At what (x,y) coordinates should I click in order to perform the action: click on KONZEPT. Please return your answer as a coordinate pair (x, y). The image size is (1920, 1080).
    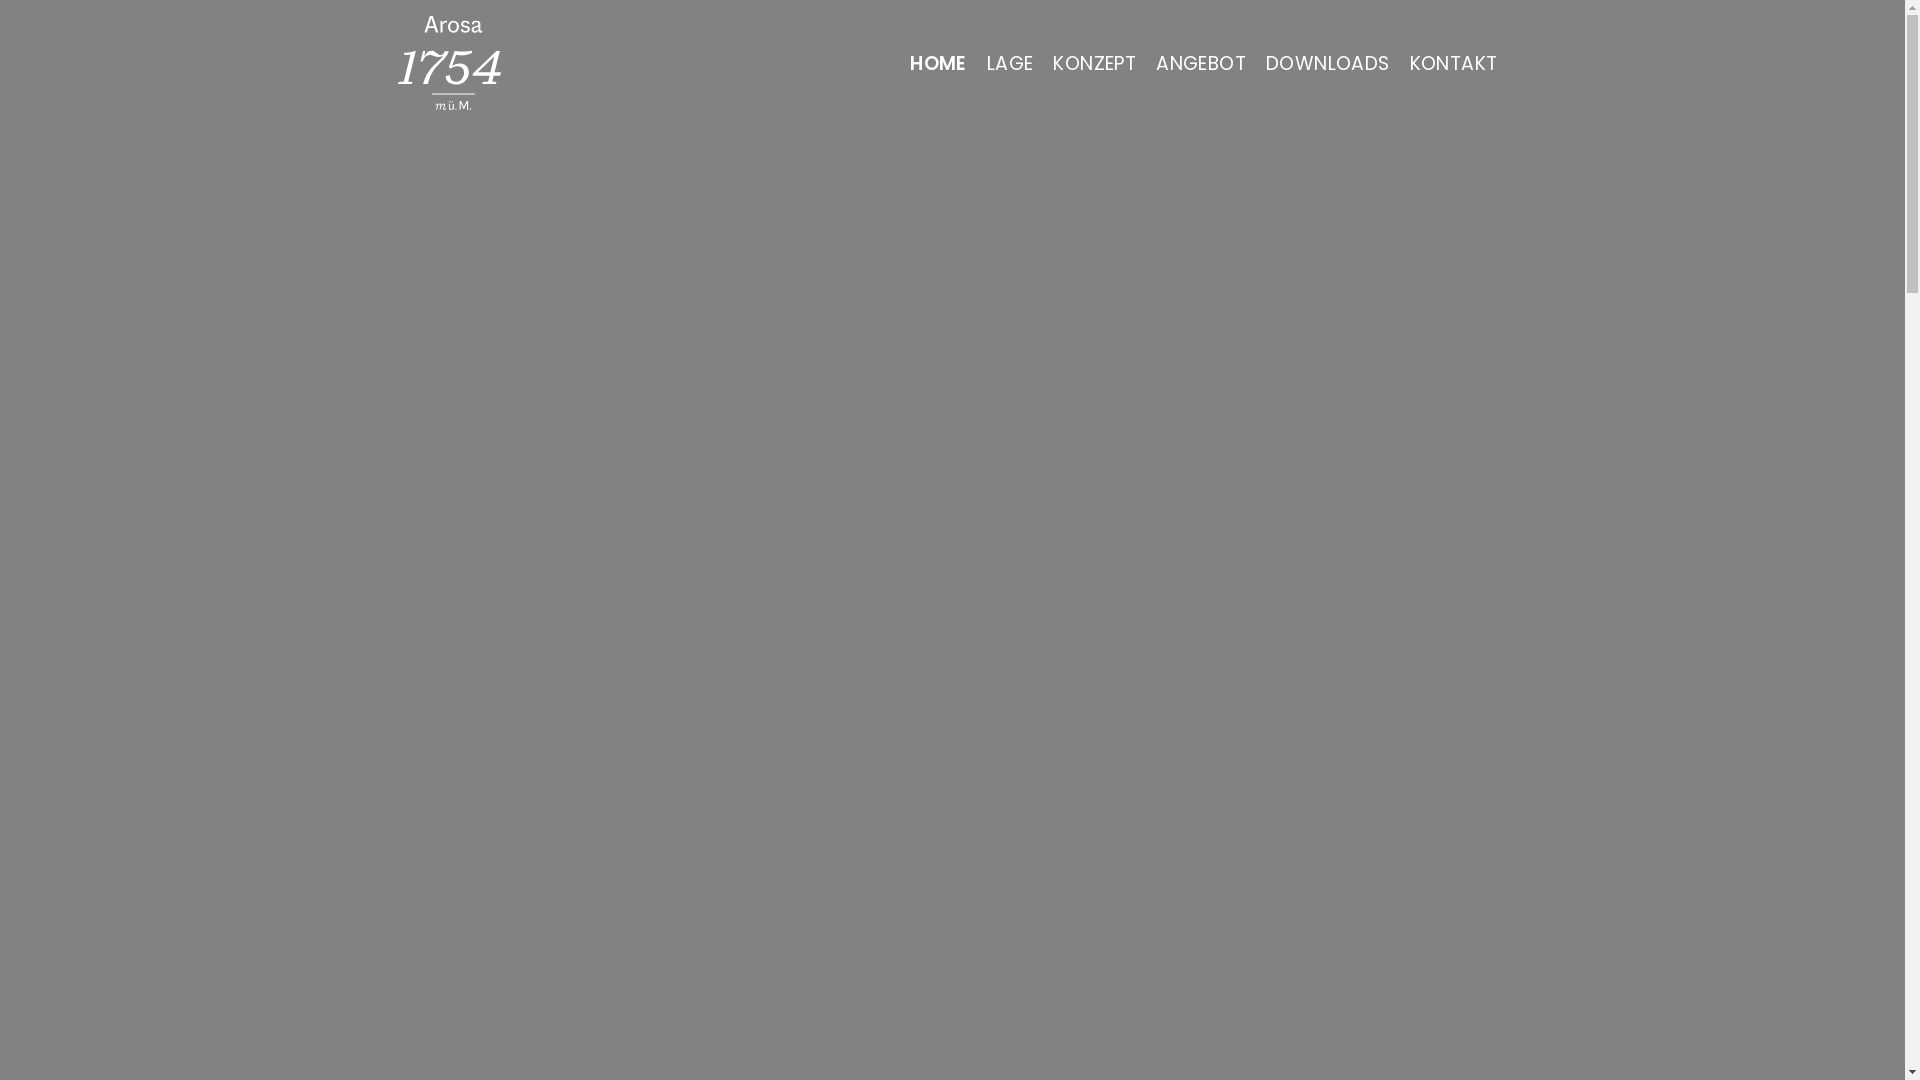
    Looking at the image, I should click on (1094, 63).